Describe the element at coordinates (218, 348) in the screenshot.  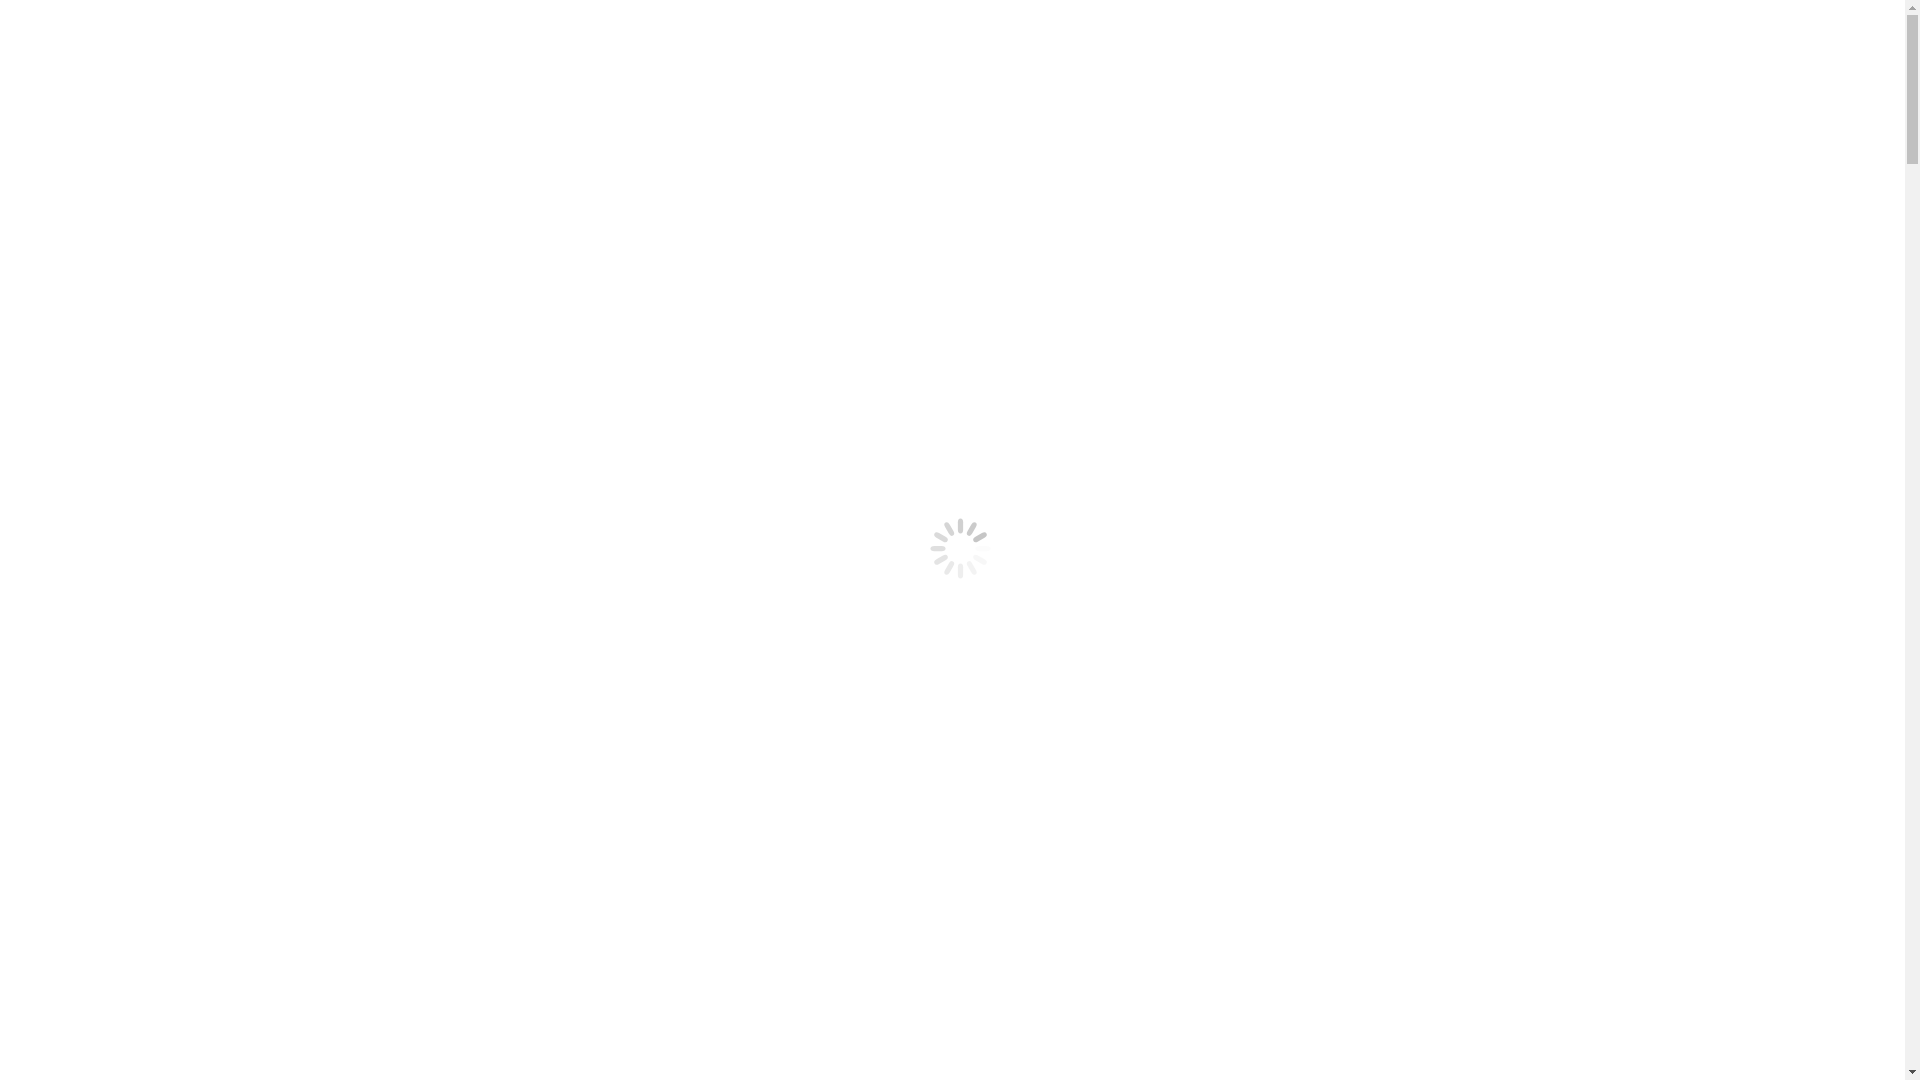
I see `Yoga & Self Development Retreat          ` at that location.